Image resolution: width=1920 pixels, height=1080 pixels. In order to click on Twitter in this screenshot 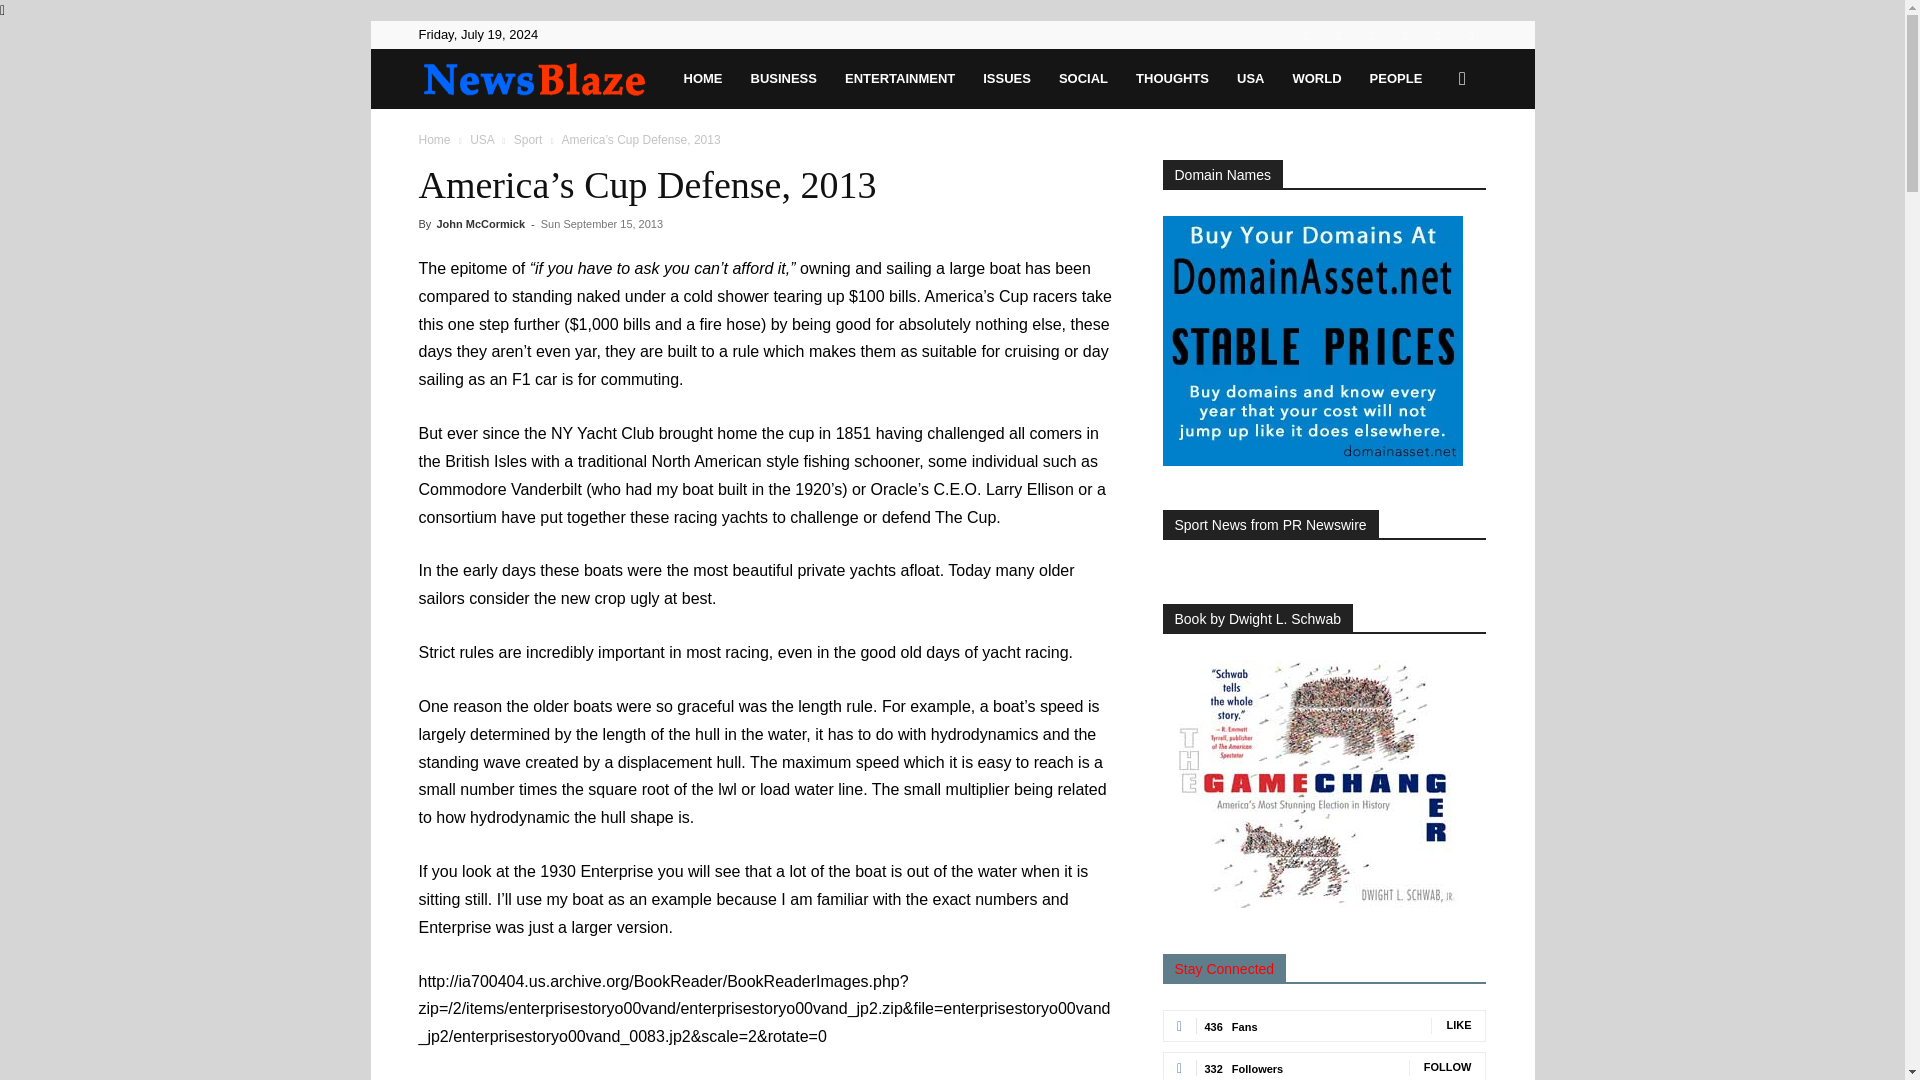, I will do `click(1405, 34)`.